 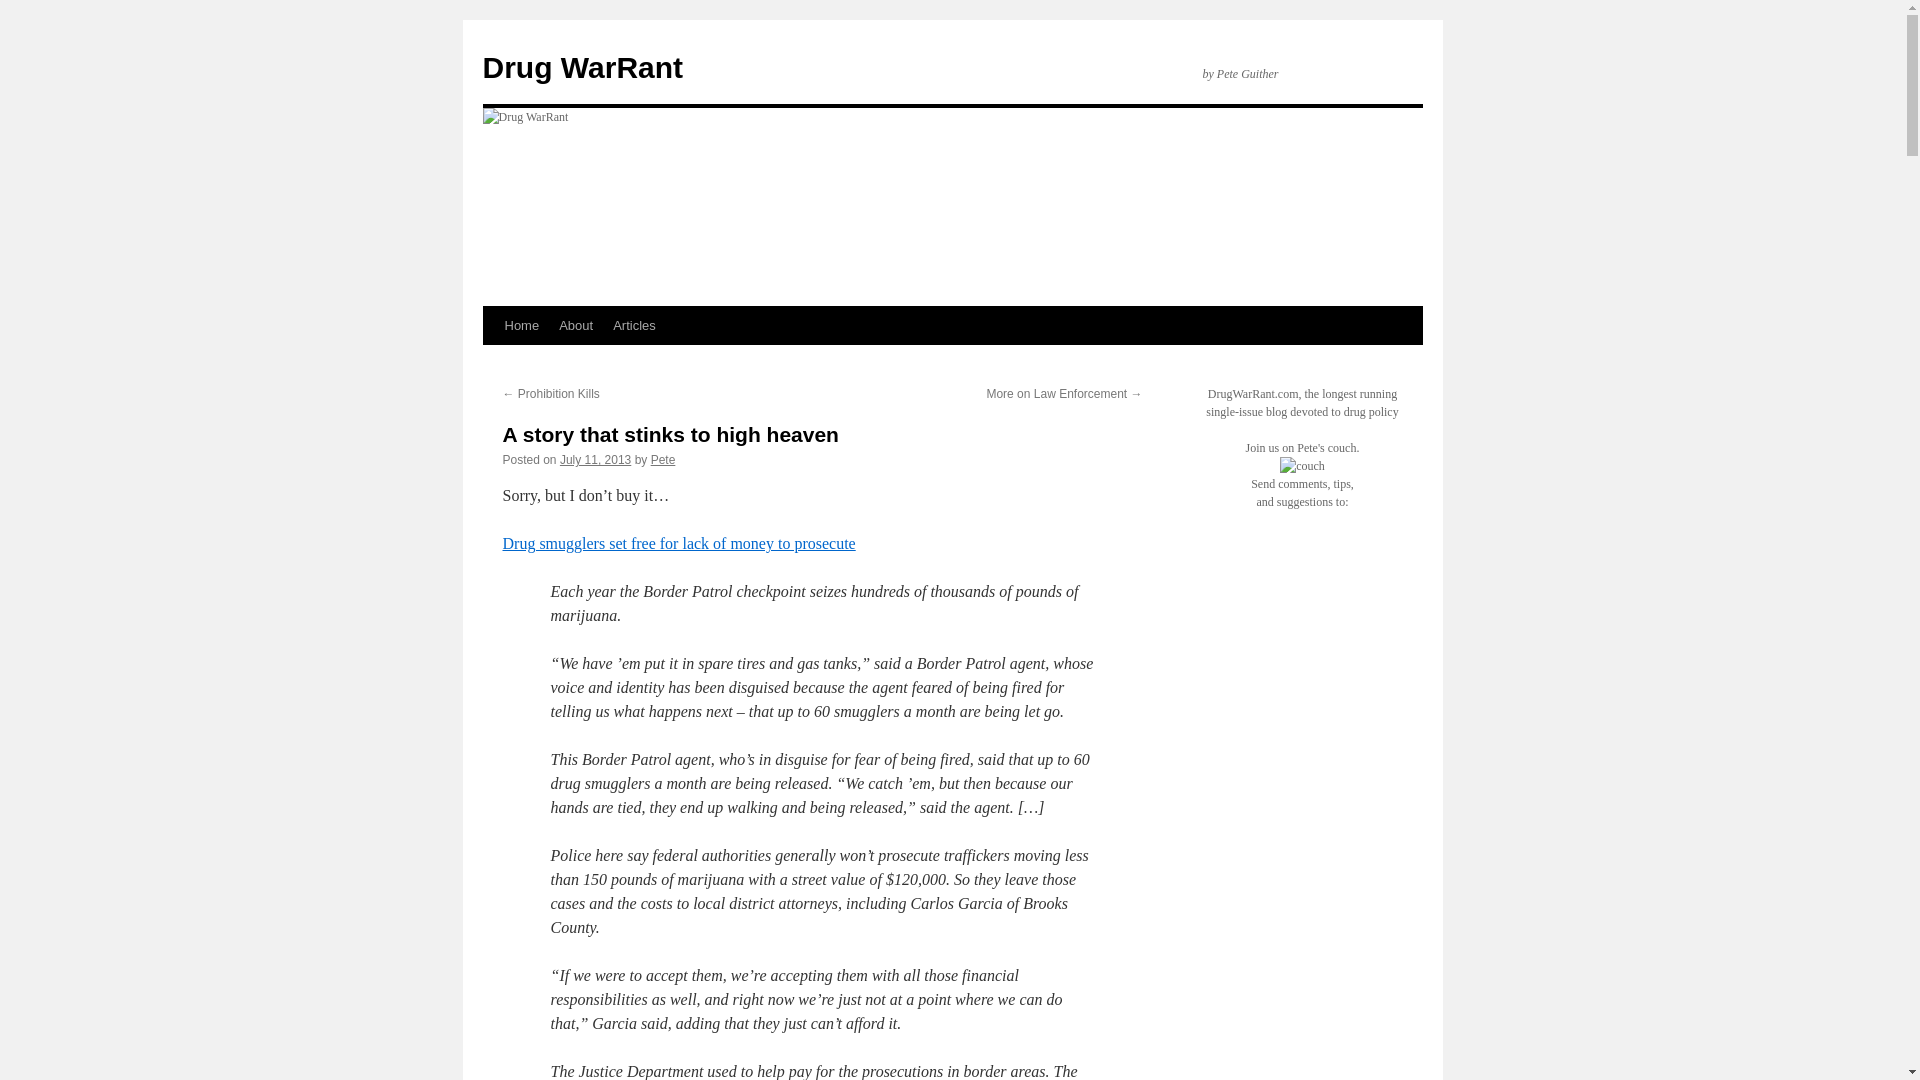 What do you see at coordinates (596, 459) in the screenshot?
I see `8:04 pm` at bounding box center [596, 459].